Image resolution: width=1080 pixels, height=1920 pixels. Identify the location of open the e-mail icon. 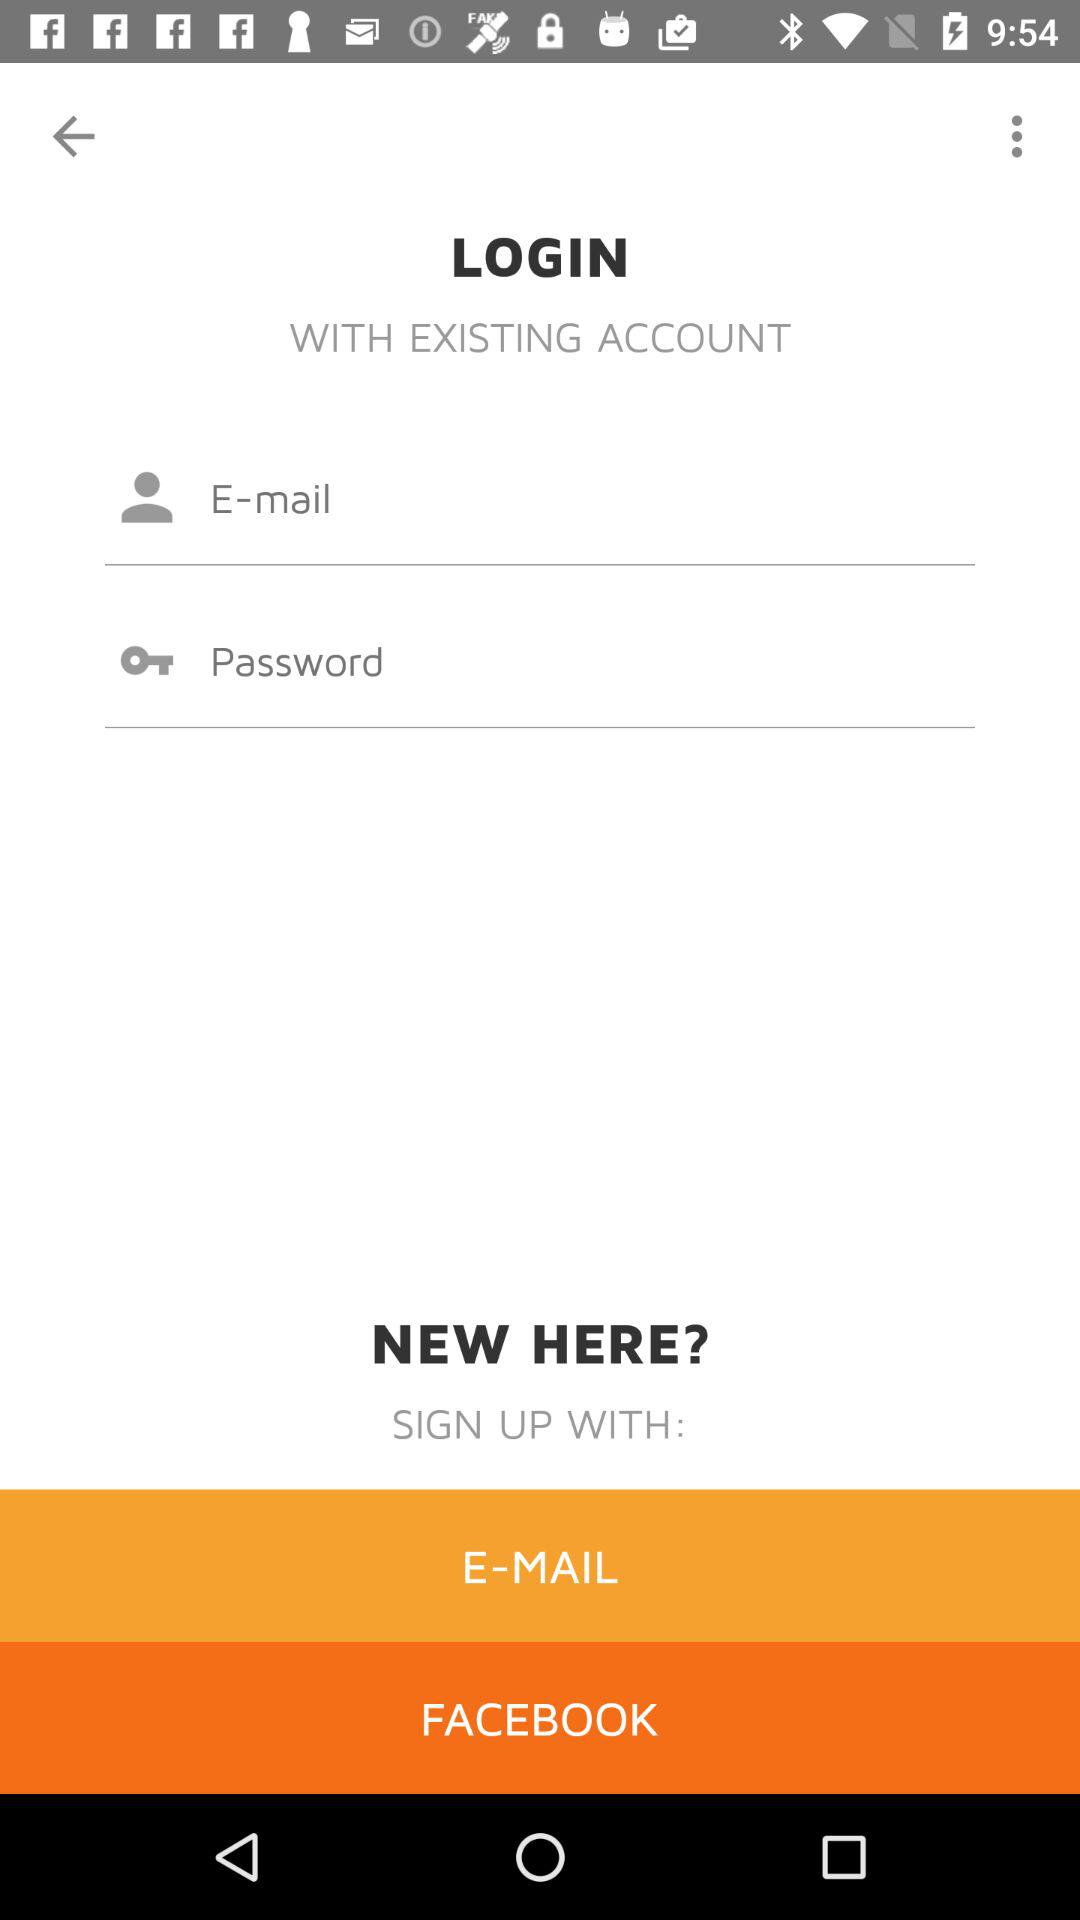
(540, 1565).